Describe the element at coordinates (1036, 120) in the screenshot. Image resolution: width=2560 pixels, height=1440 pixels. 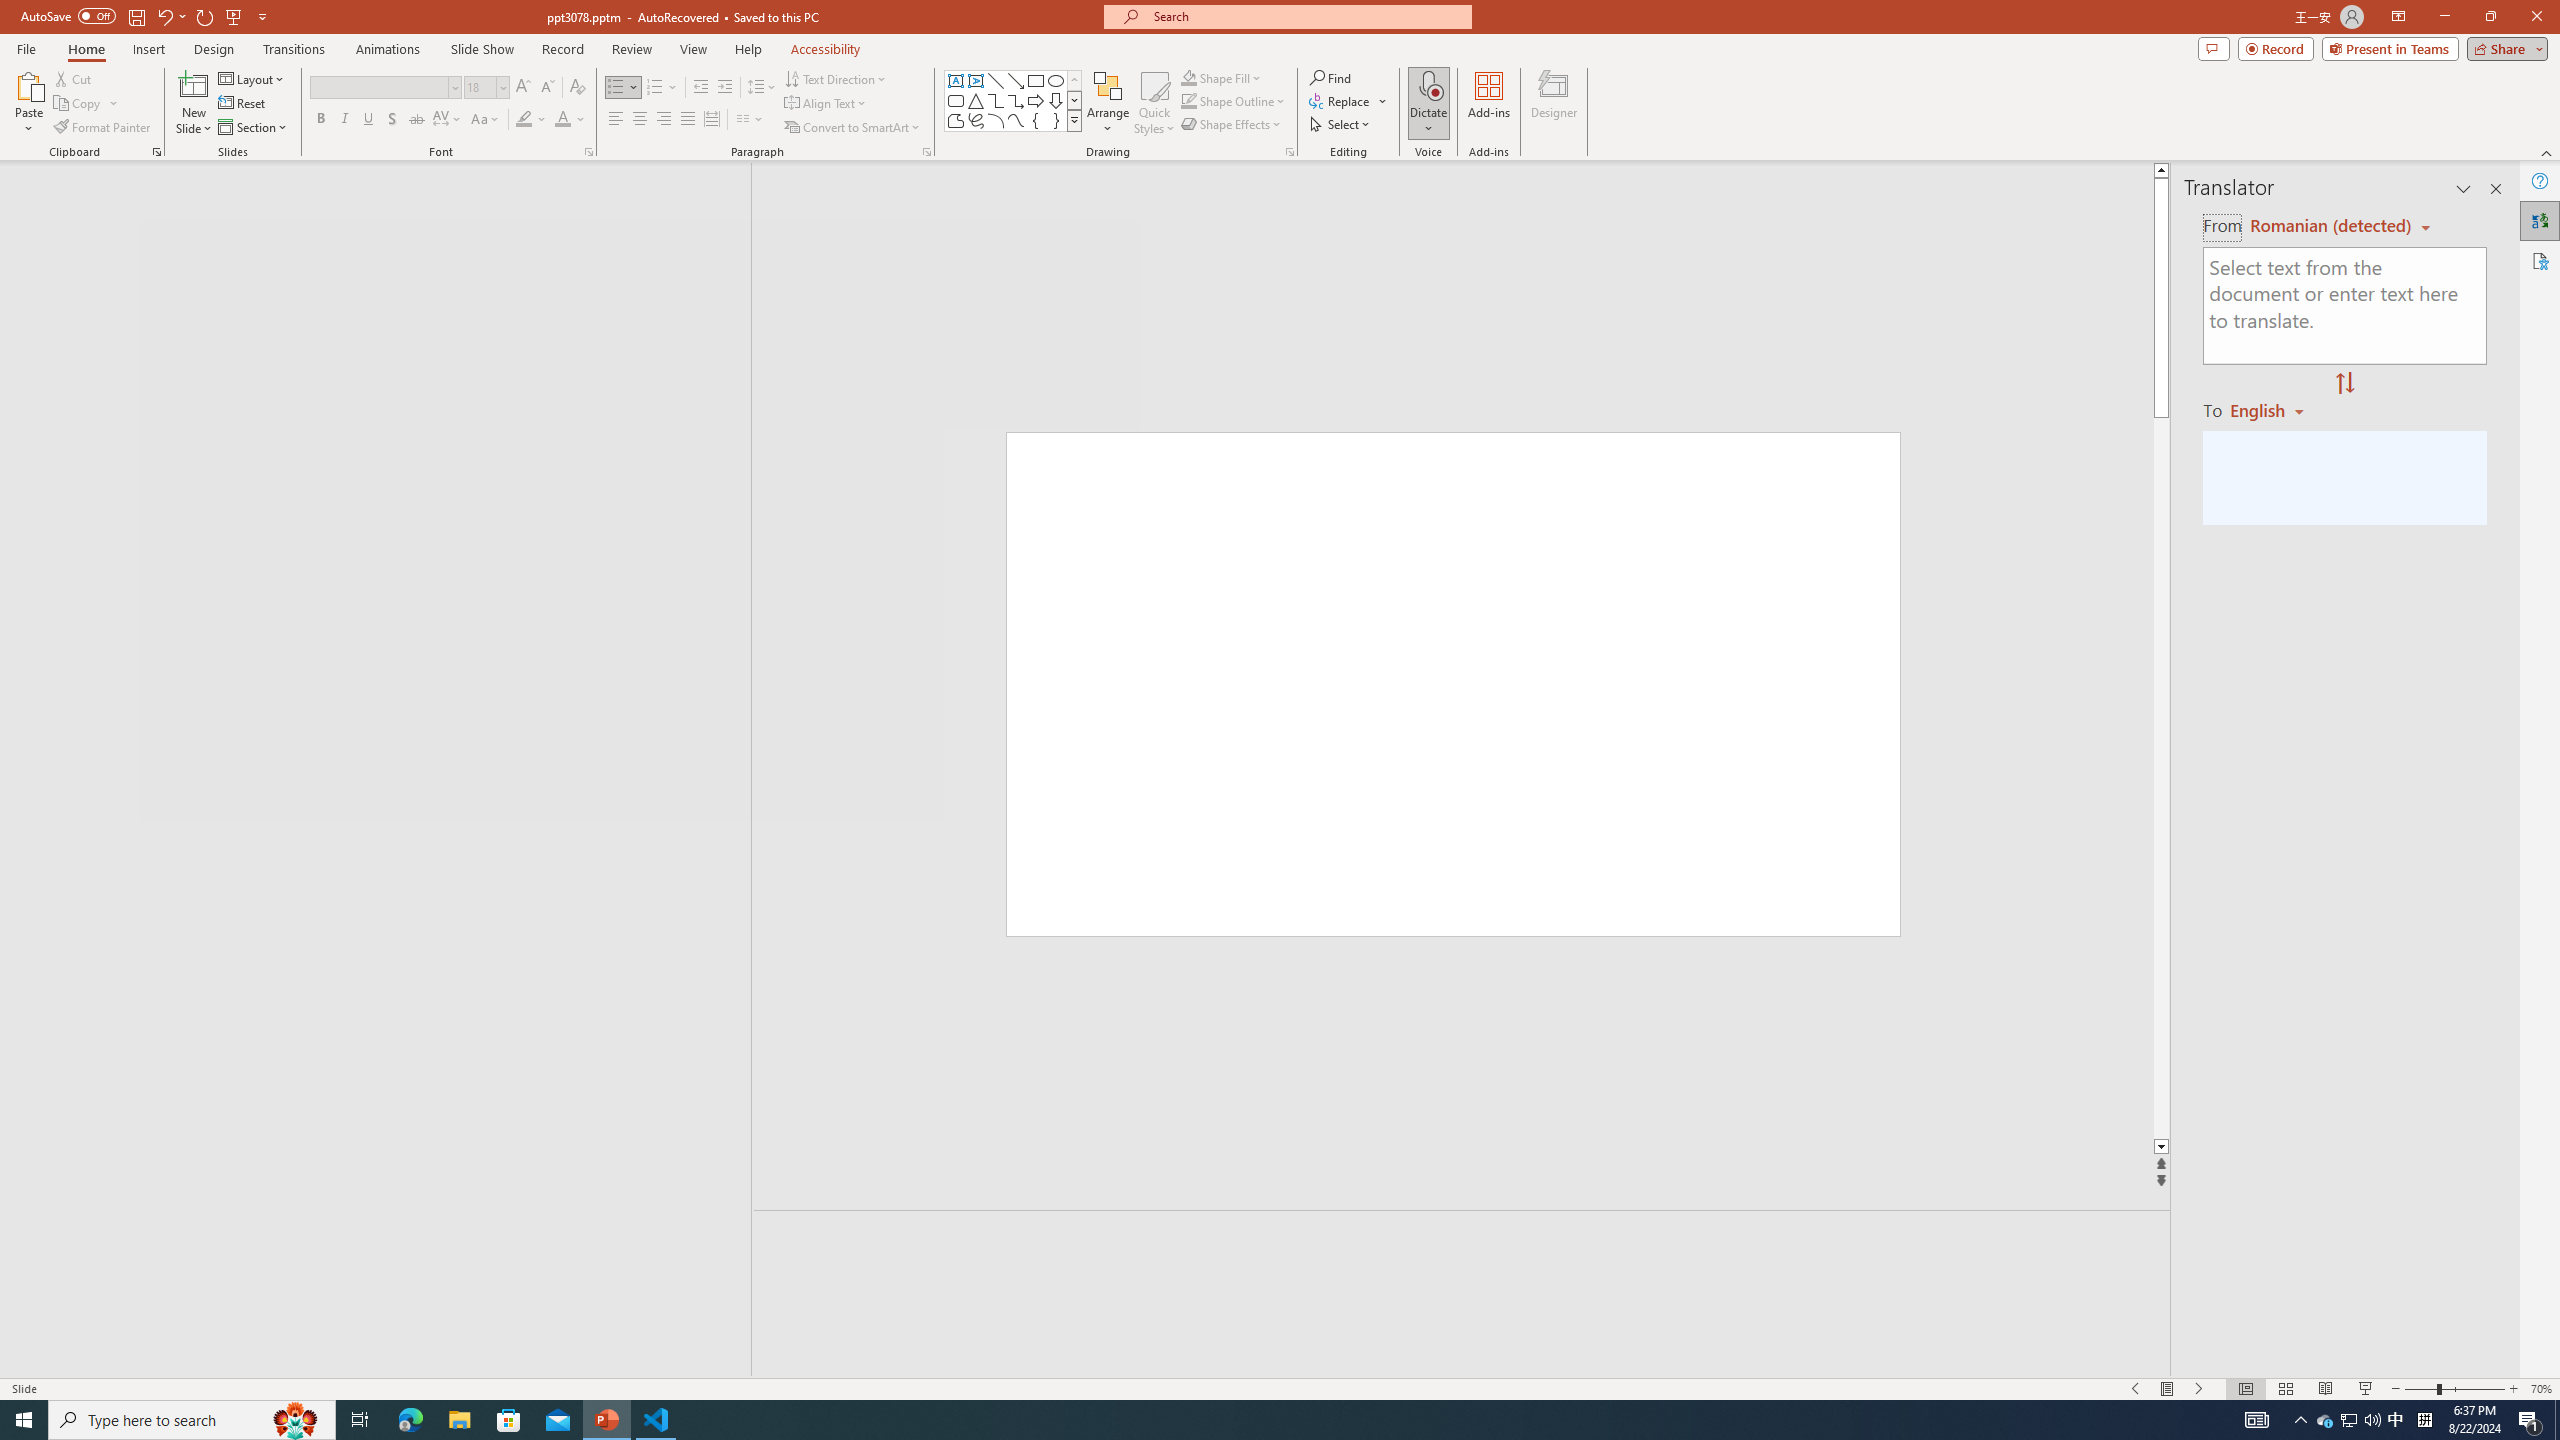
I see `Left Brace` at that location.